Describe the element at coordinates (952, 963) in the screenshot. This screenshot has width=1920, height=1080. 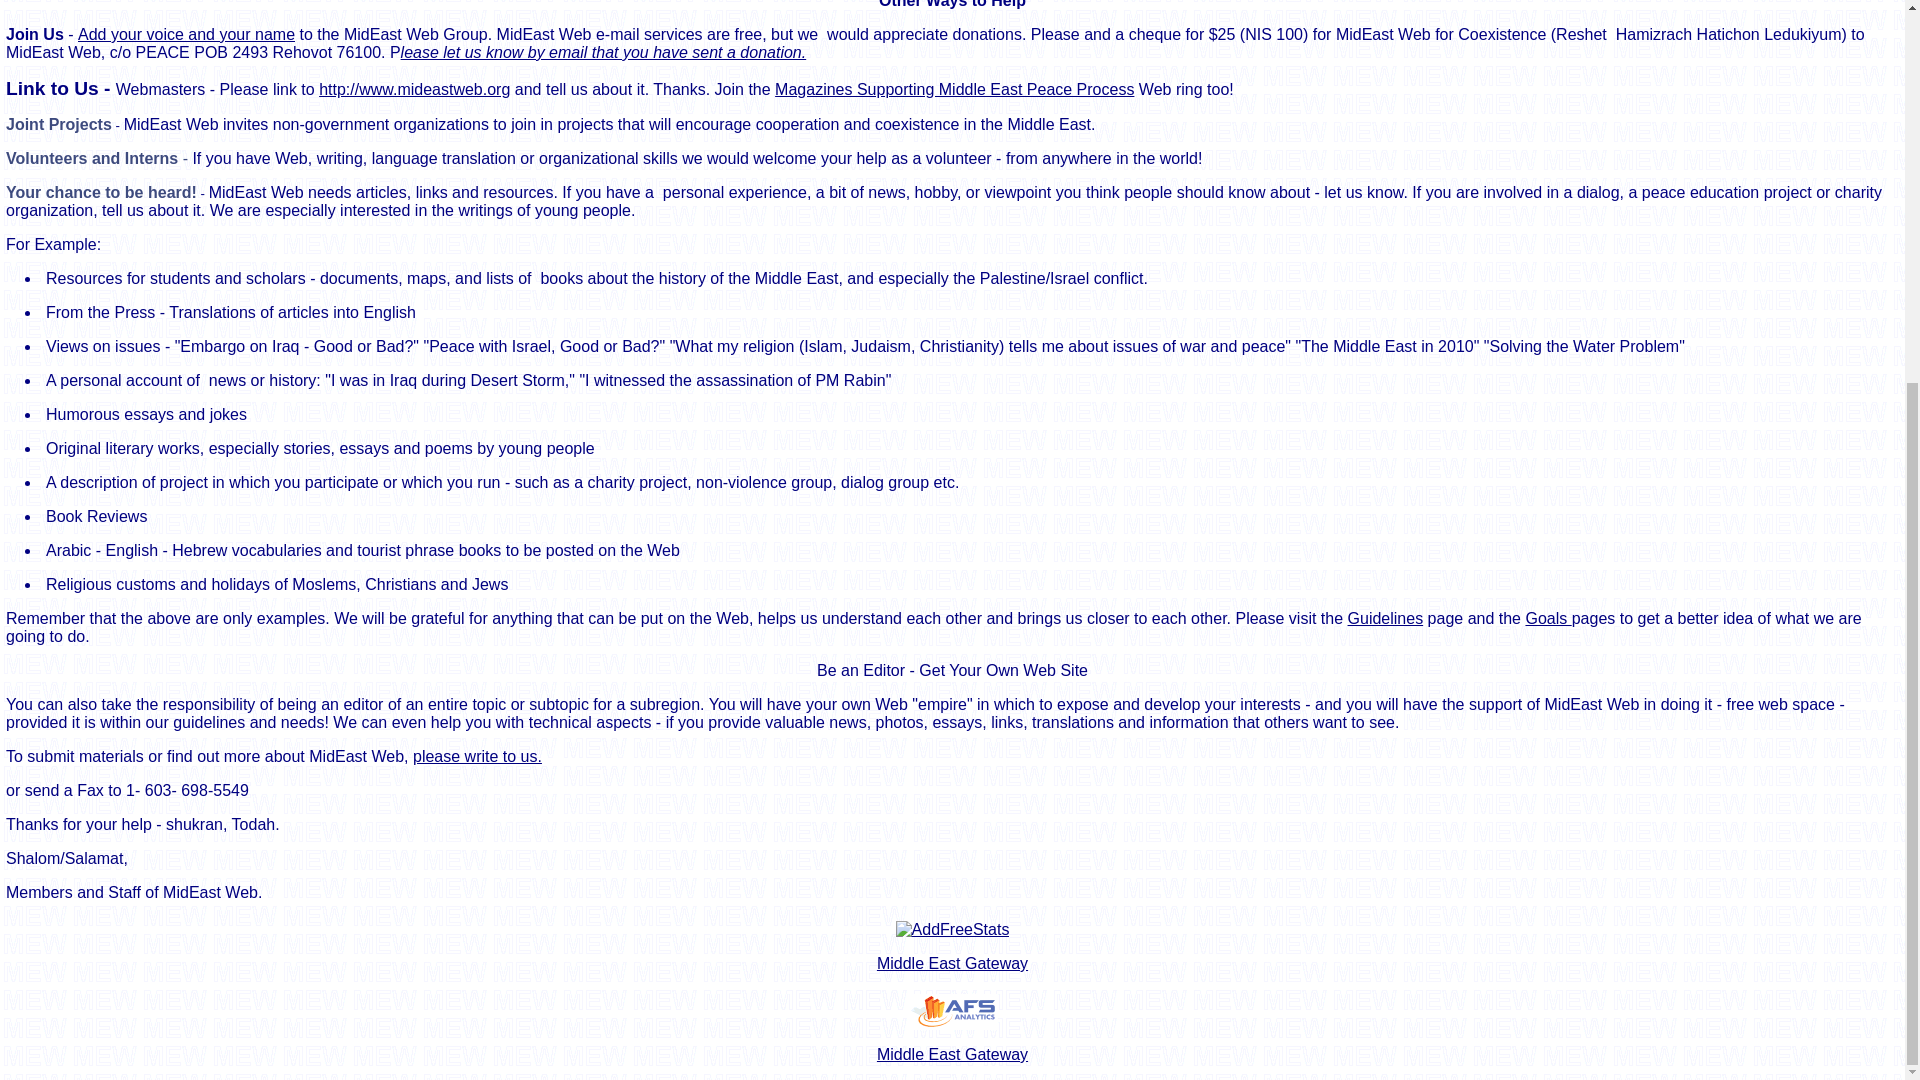
I see `MidEastWeb Middle East Main Page` at that location.